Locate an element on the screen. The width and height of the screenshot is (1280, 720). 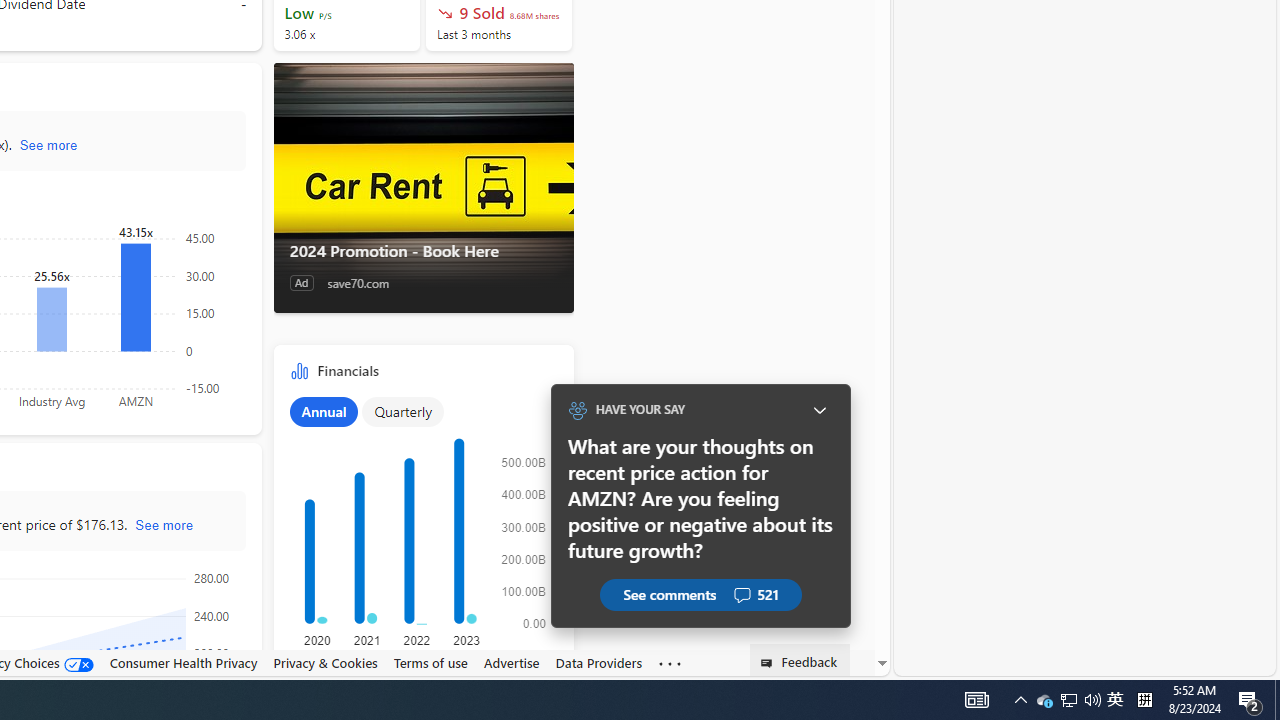
2024 Promotion - Book Here is located at coordinates (422, 188).